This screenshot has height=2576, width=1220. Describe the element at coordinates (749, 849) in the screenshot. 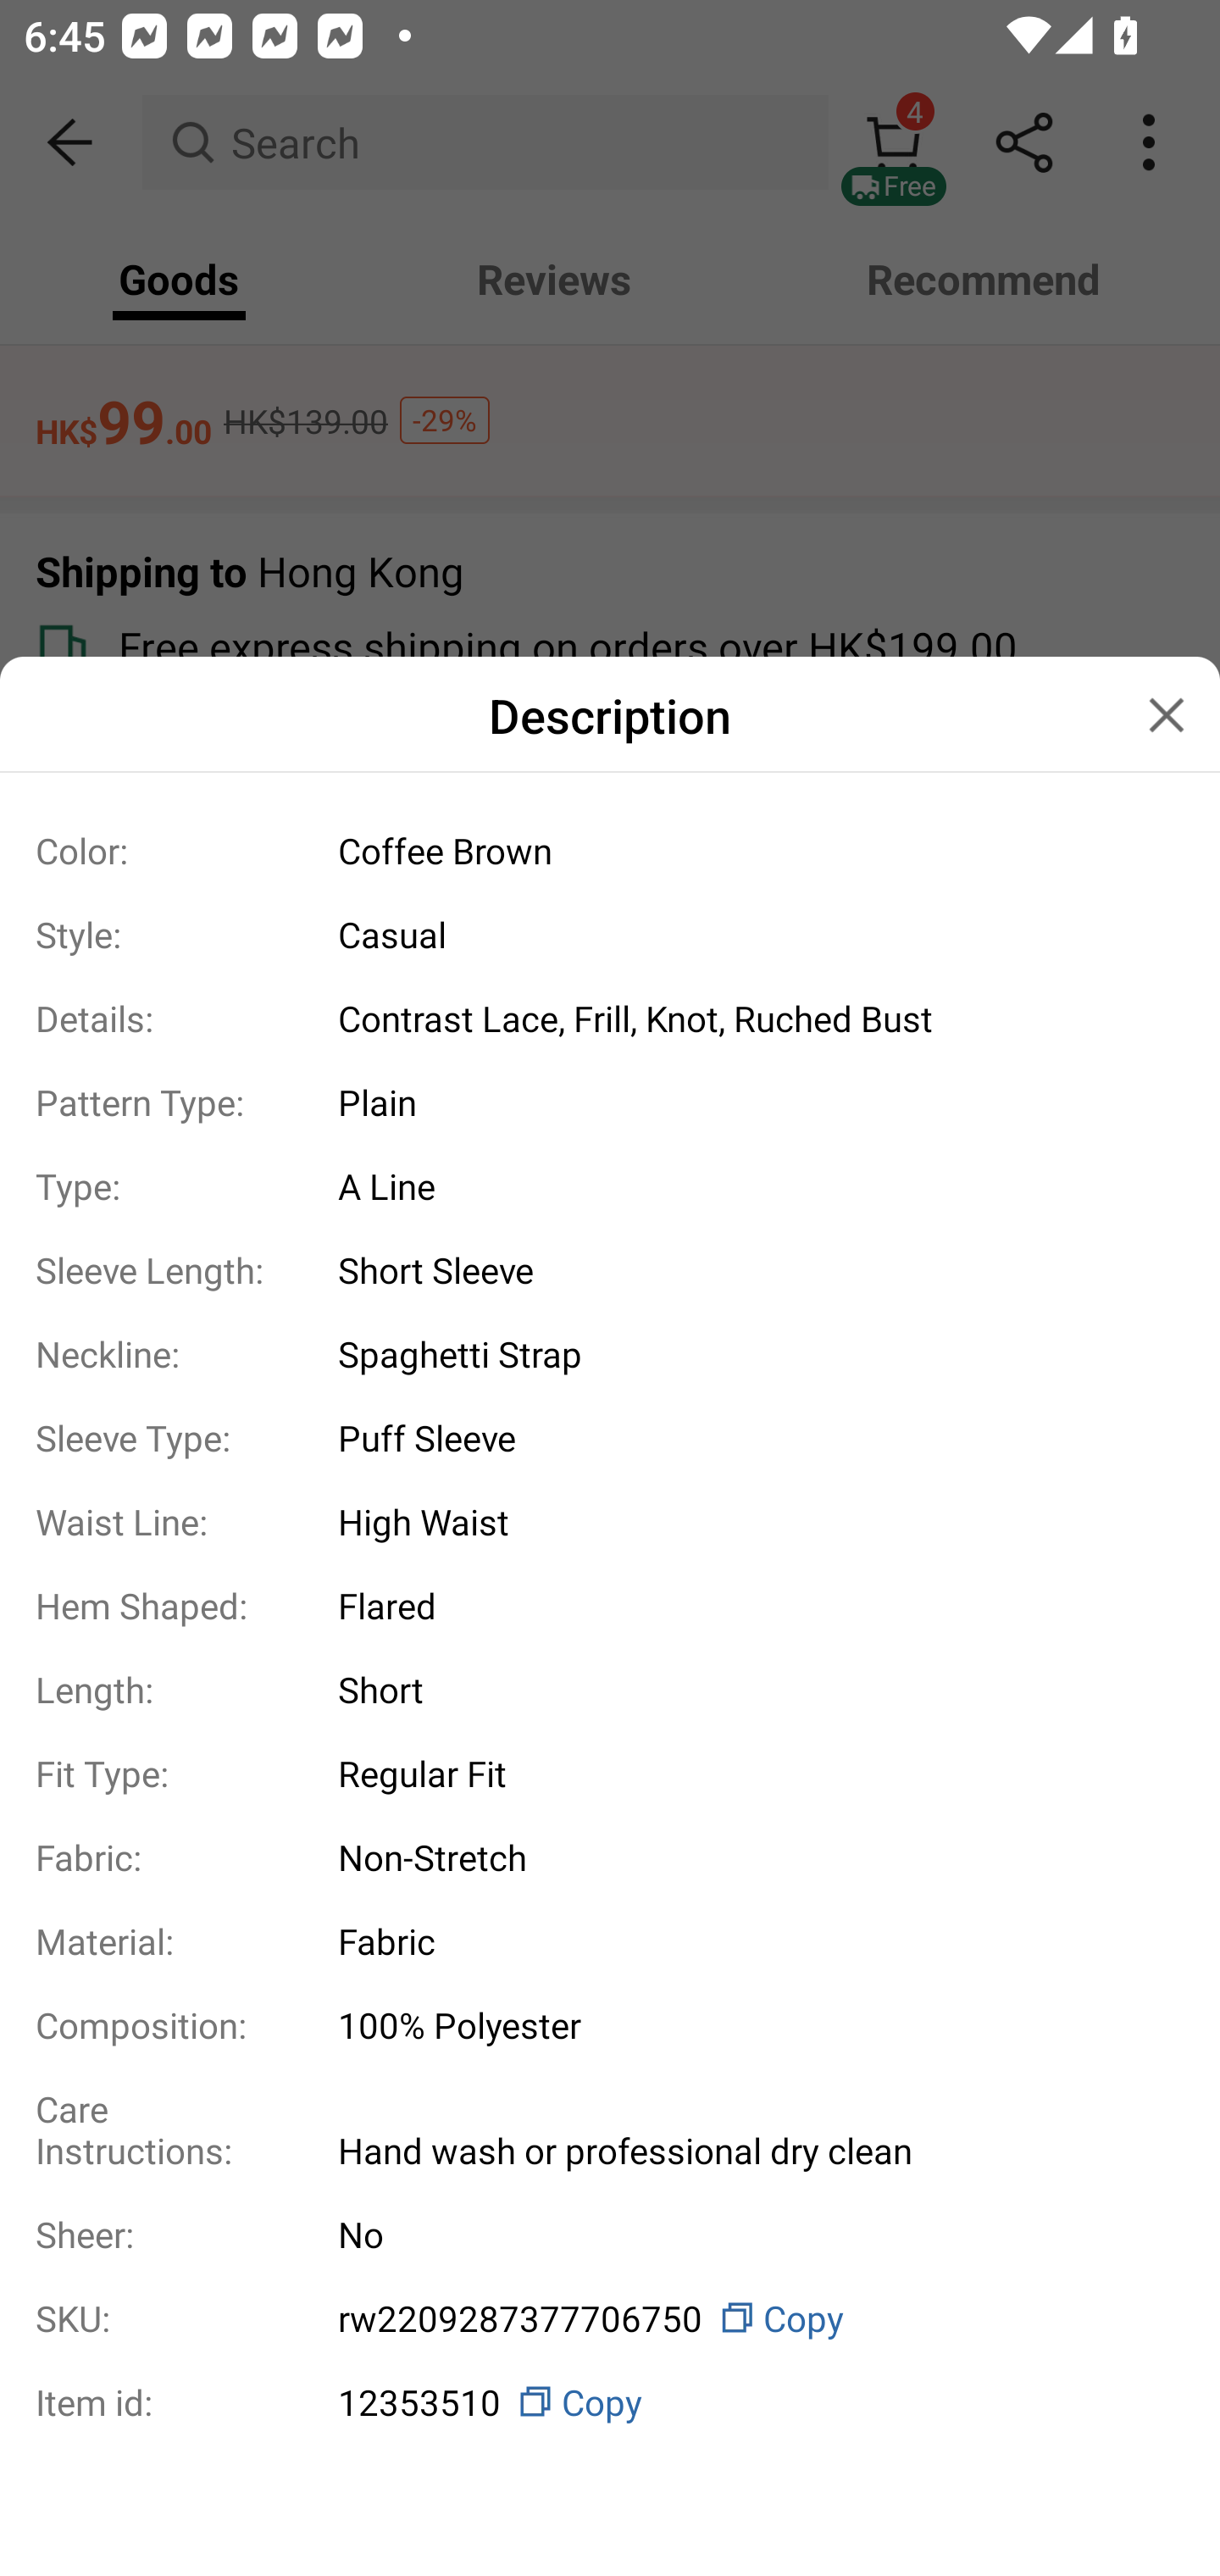

I see `Coffee Brown` at that location.